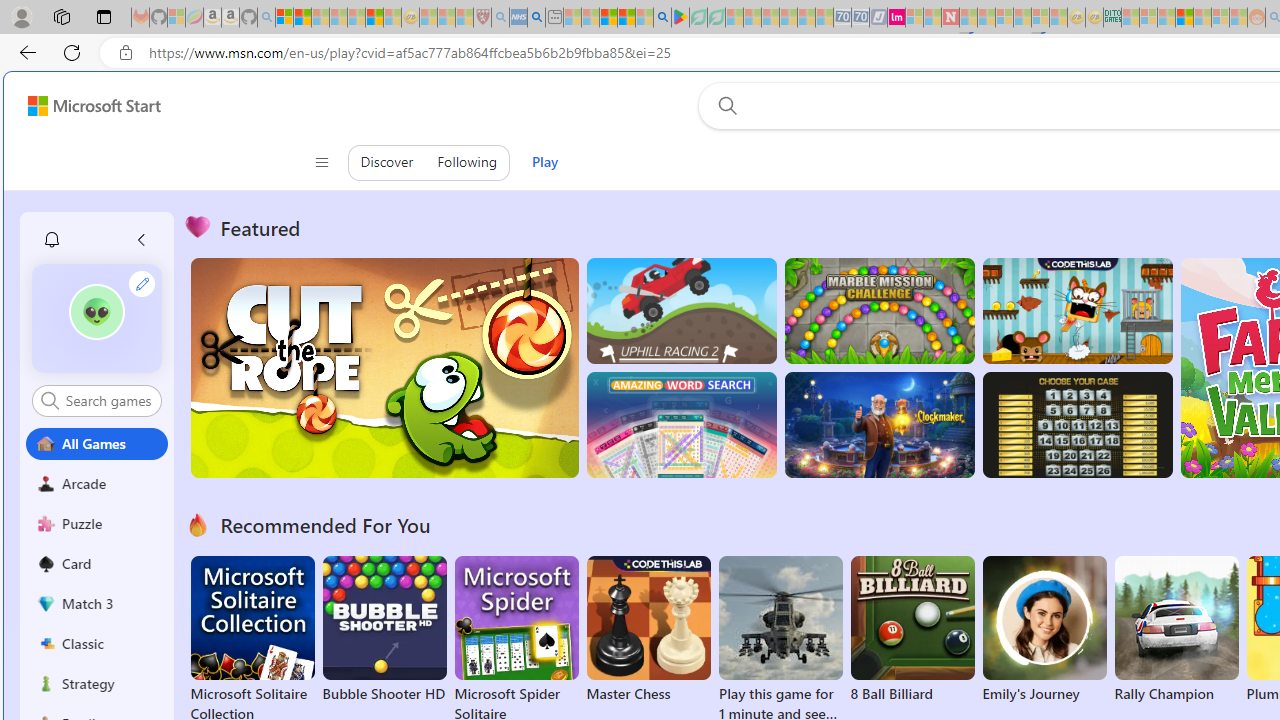 The image size is (1280, 720). I want to click on Bubble Shooter HD, so click(384, 630).